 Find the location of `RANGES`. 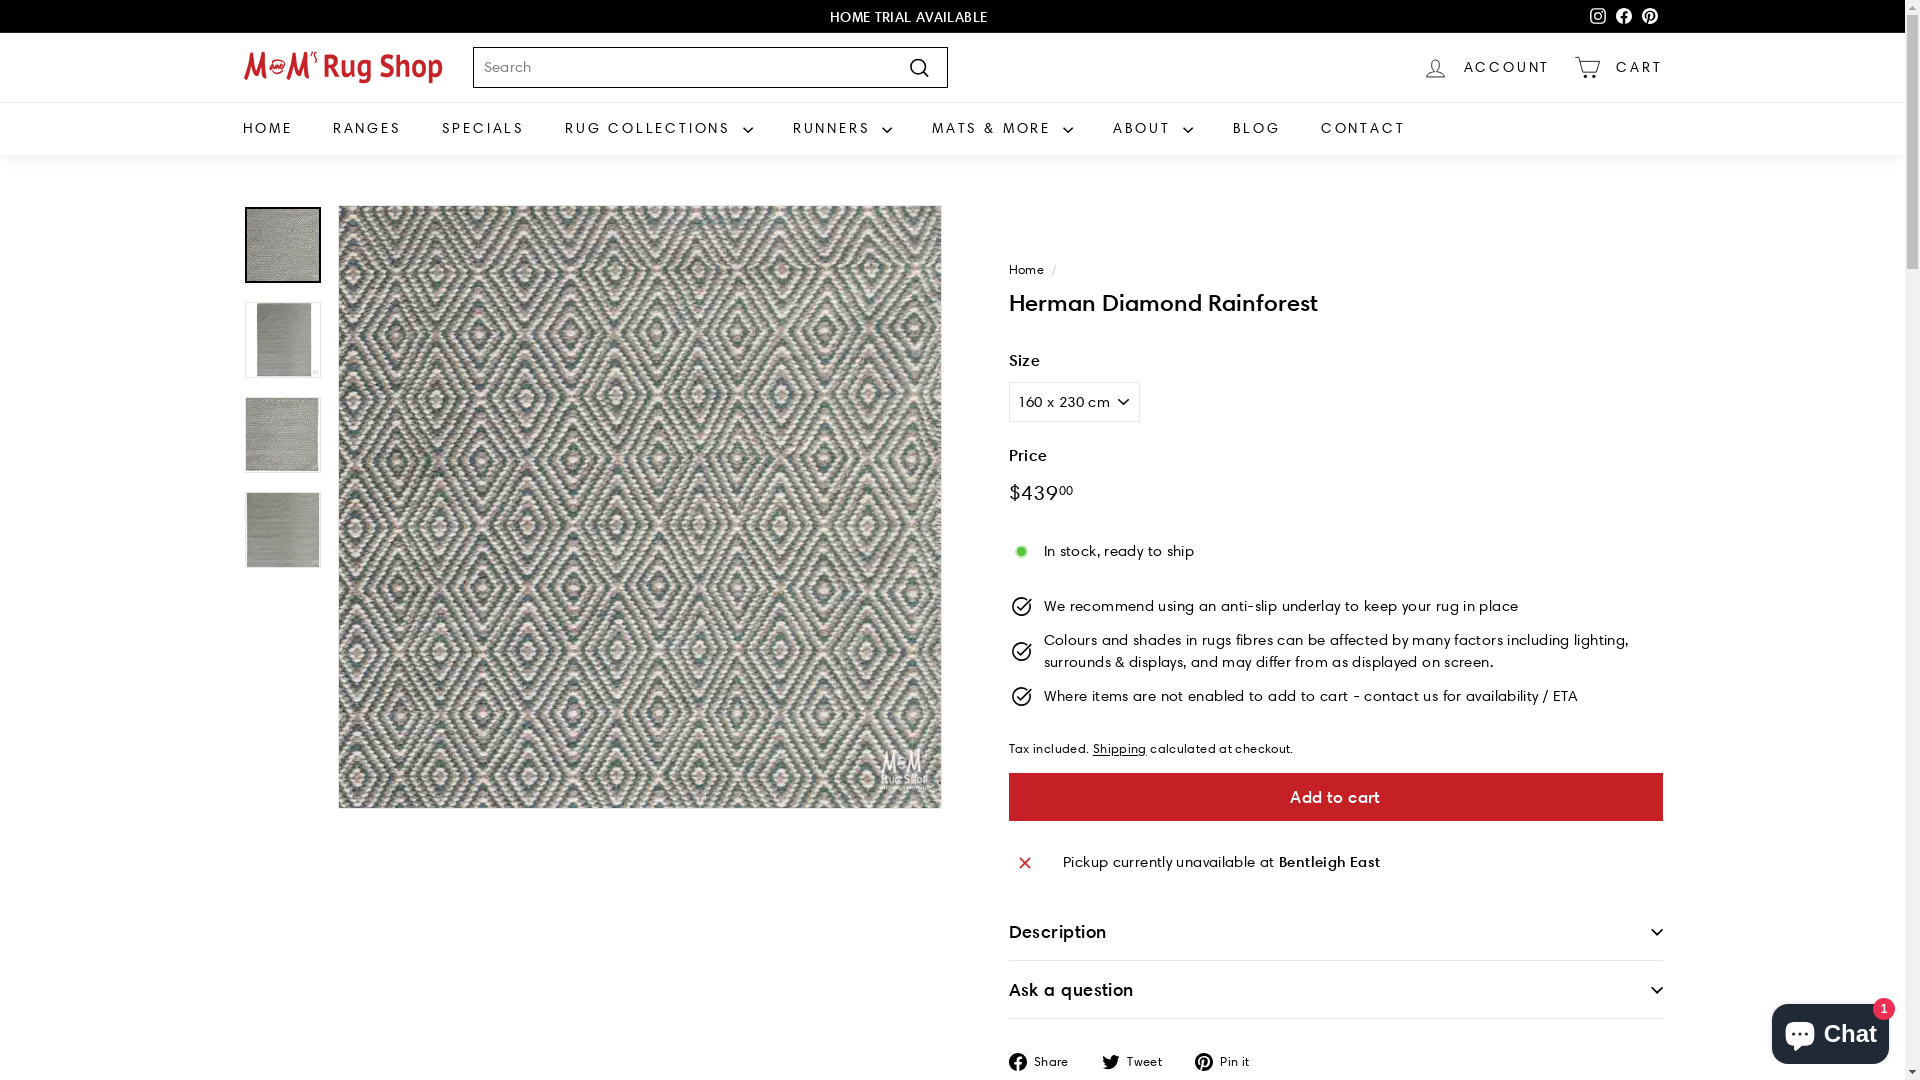

RANGES is located at coordinates (368, 128).